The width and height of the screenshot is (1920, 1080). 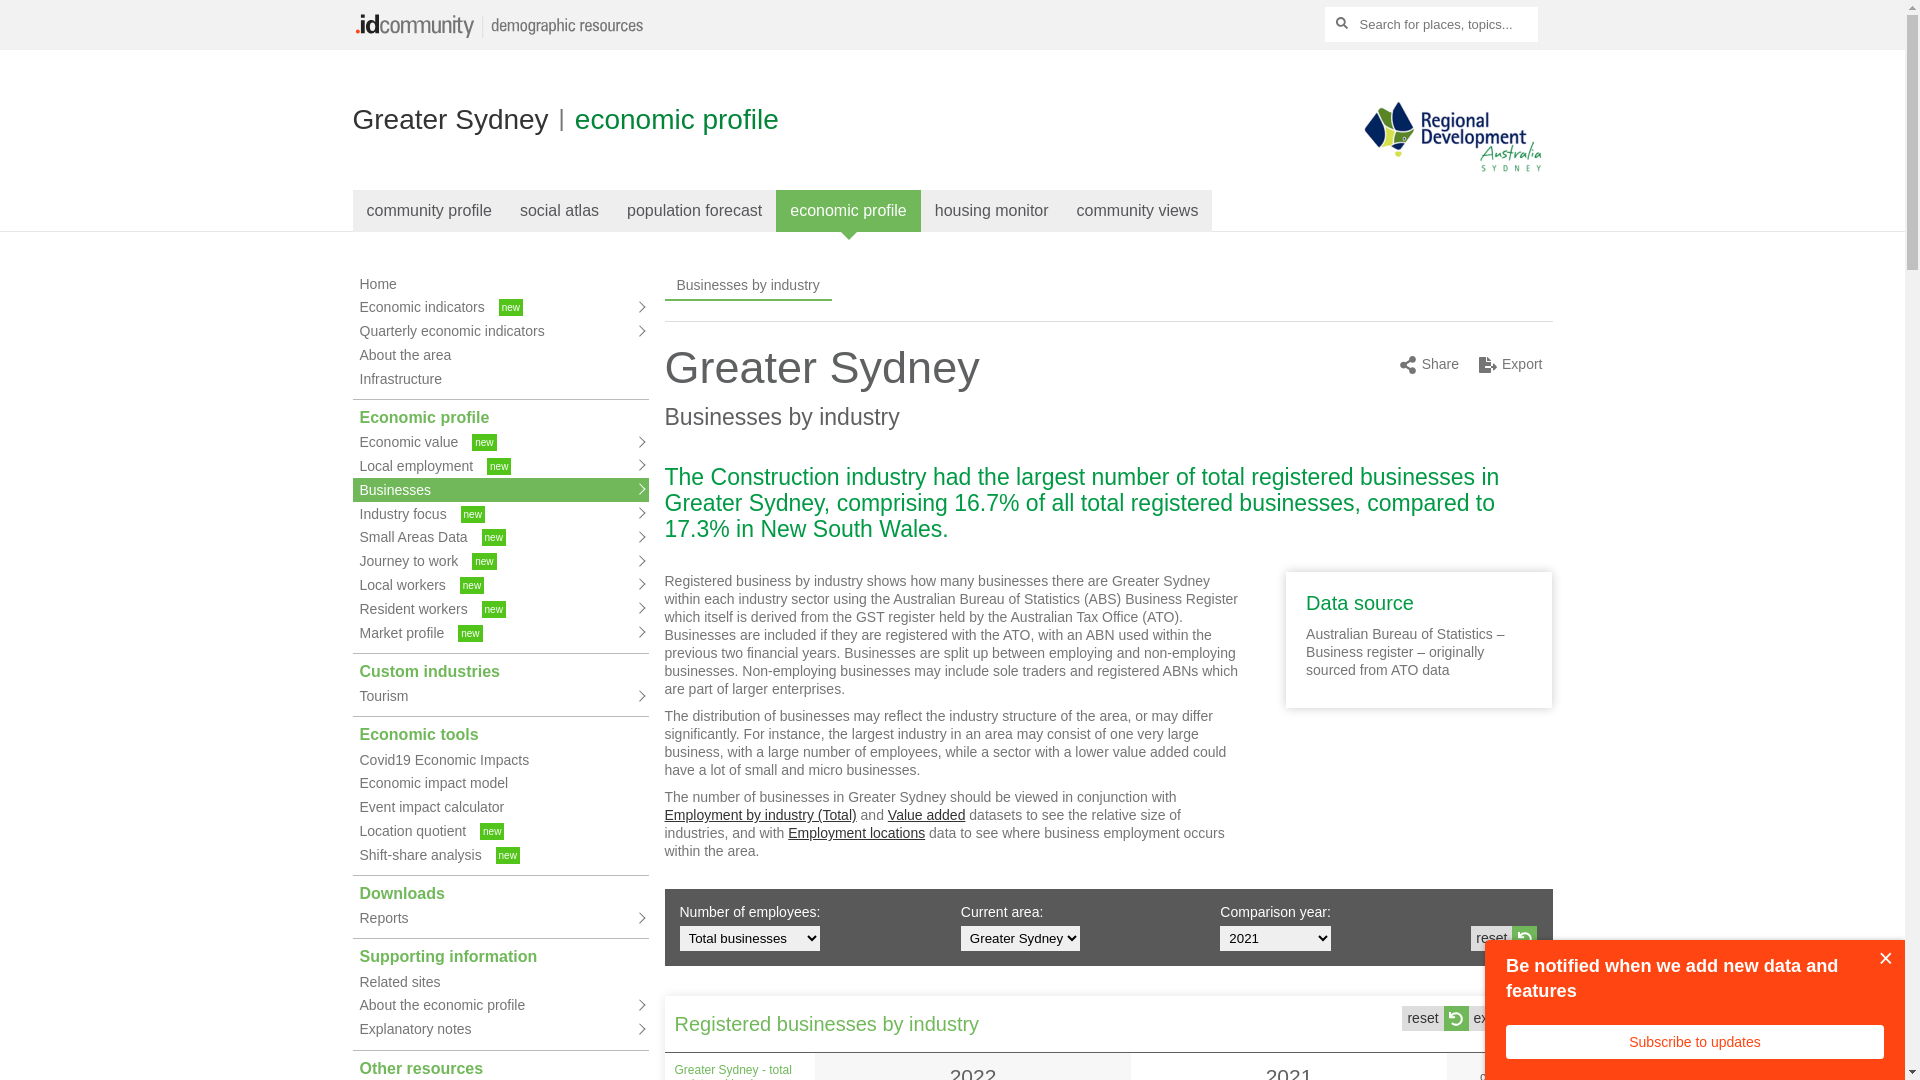 What do you see at coordinates (500, 355) in the screenshot?
I see `About the area` at bounding box center [500, 355].